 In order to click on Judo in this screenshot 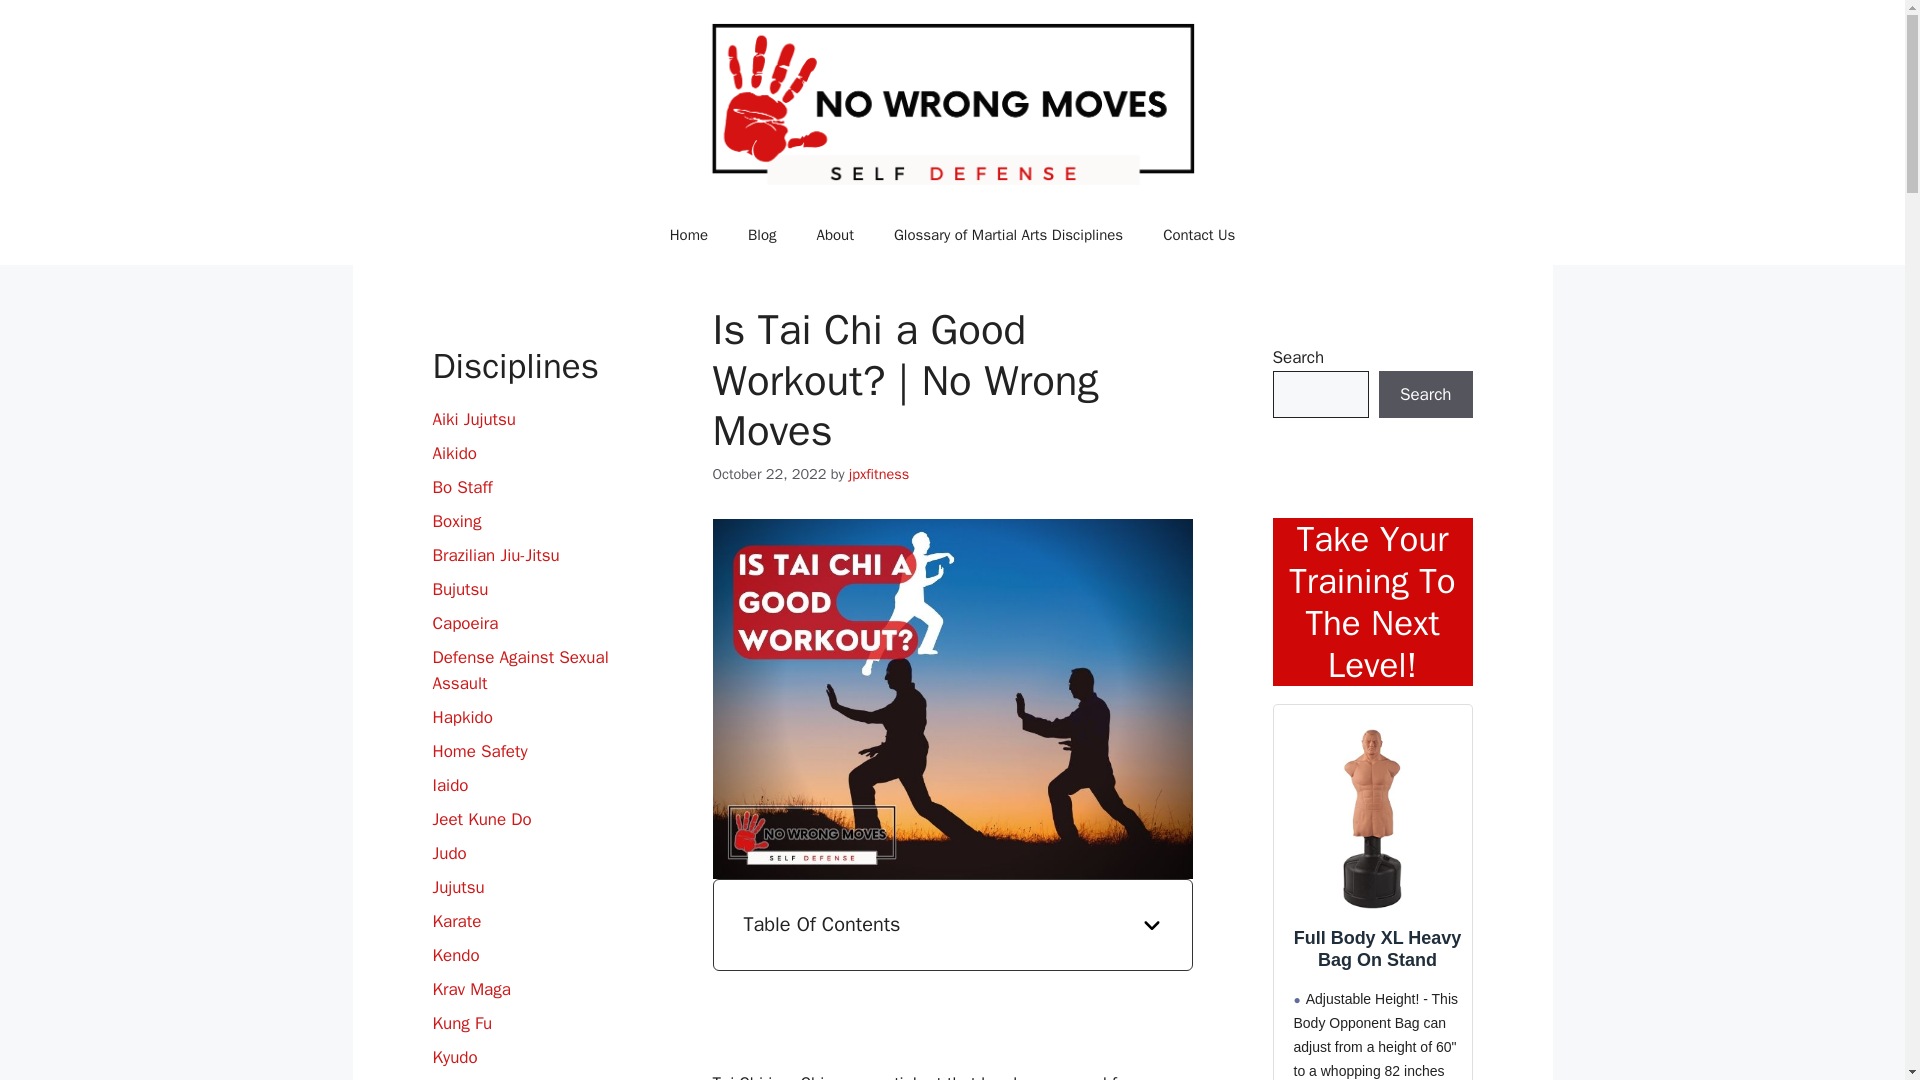, I will do `click(449, 854)`.